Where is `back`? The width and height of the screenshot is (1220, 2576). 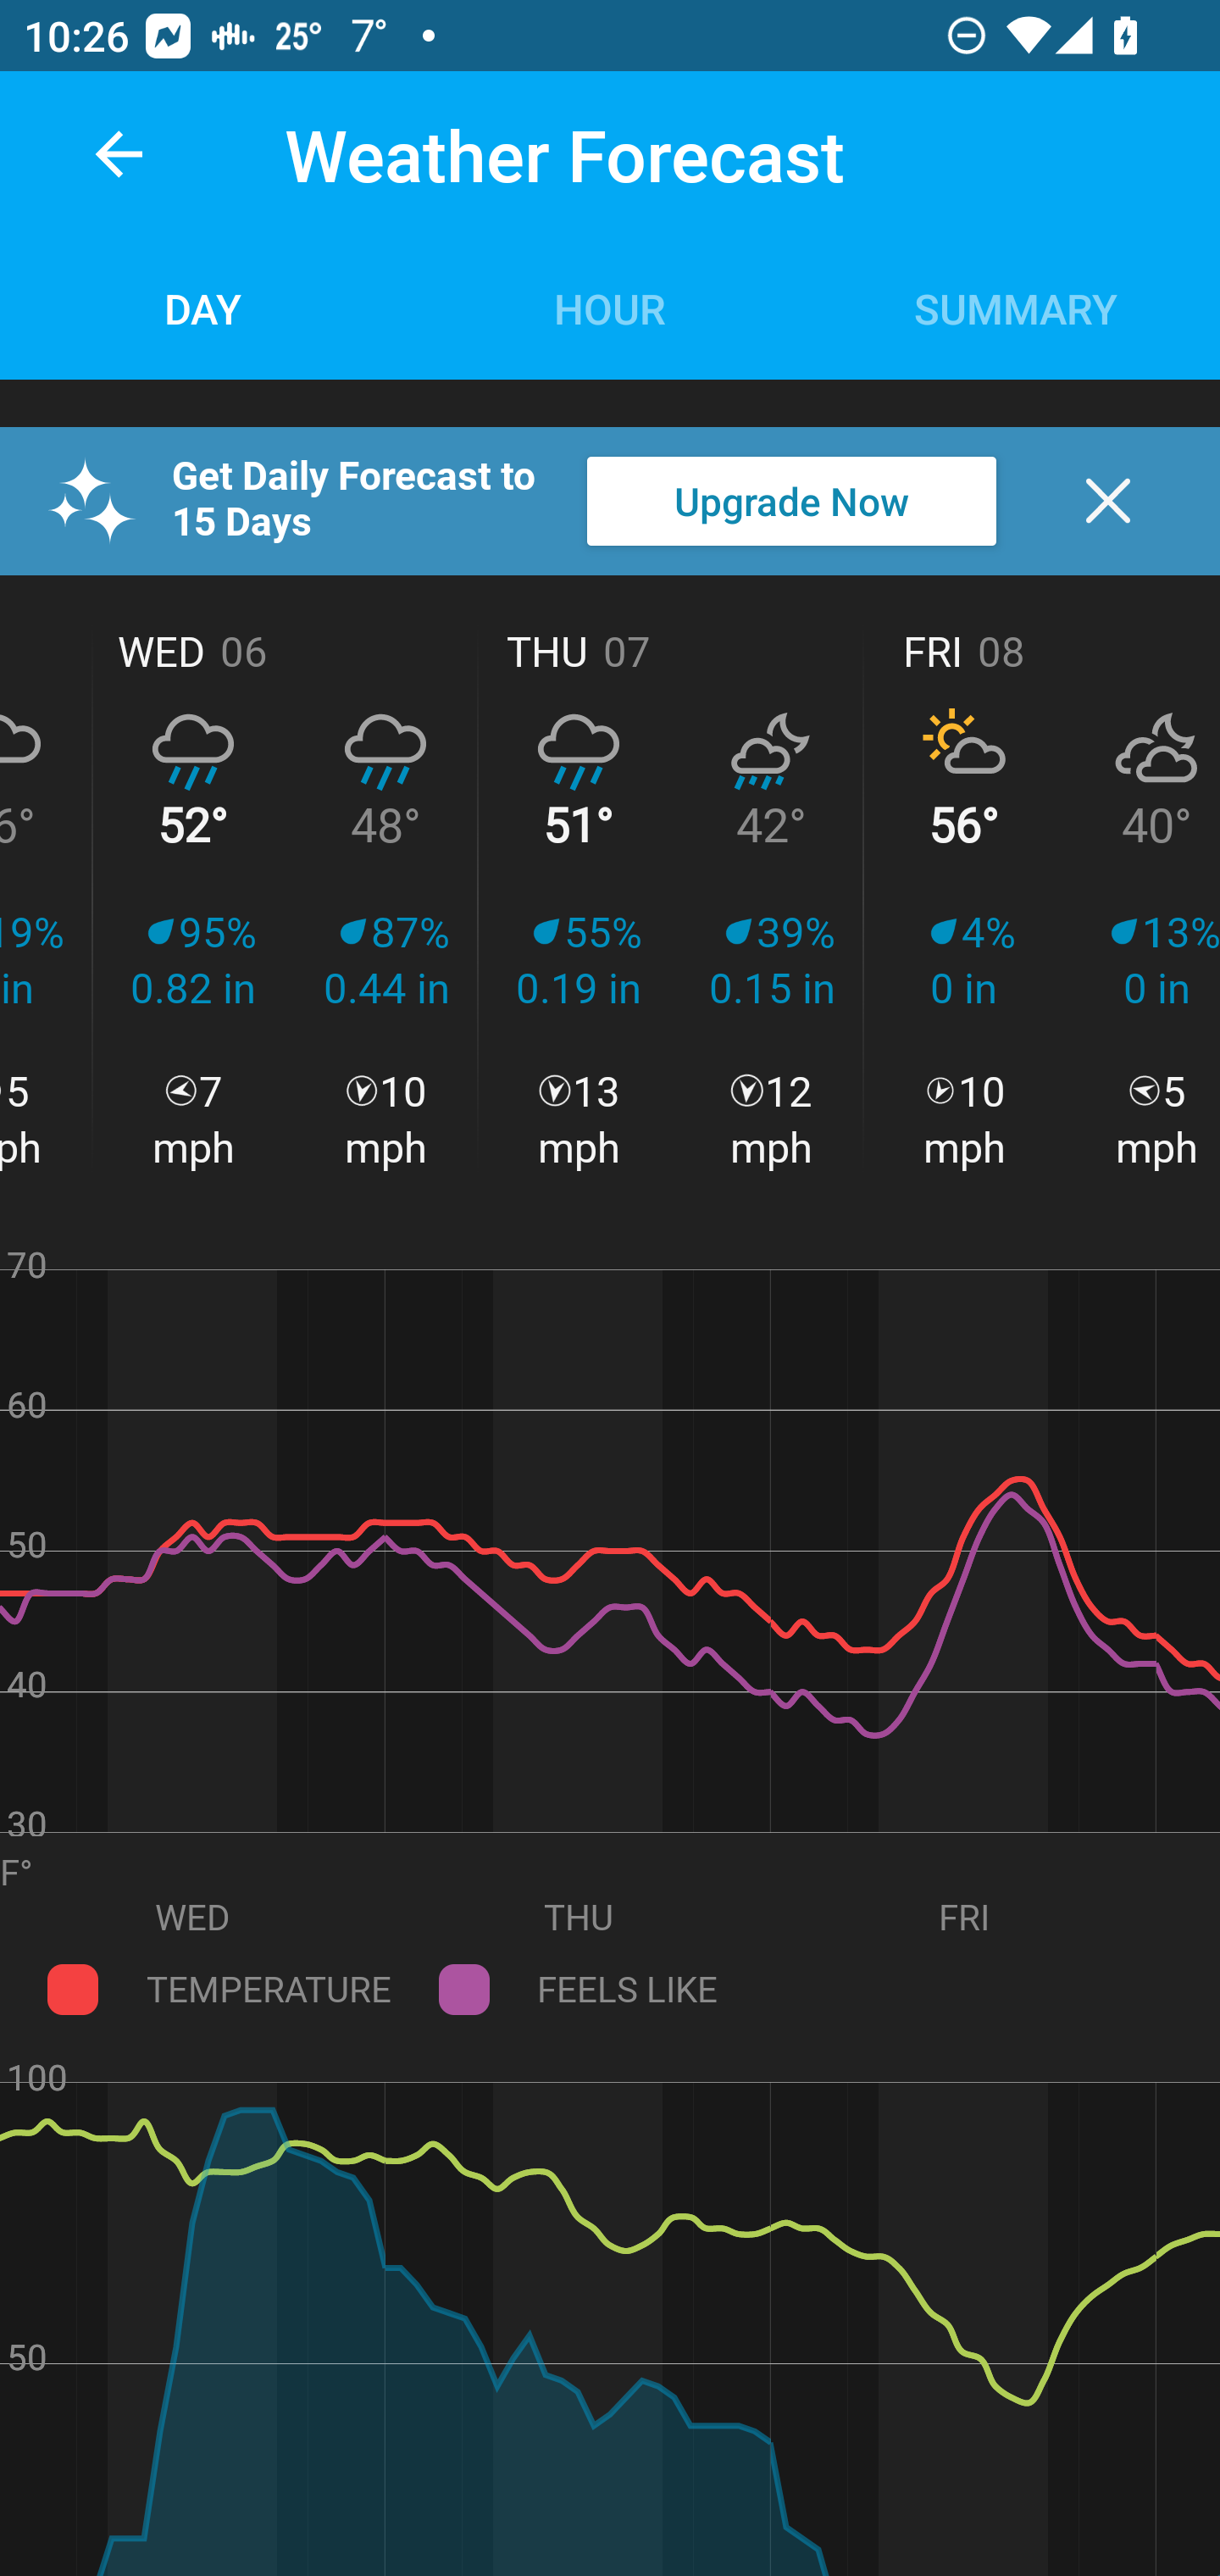 back is located at coordinates (119, 154).